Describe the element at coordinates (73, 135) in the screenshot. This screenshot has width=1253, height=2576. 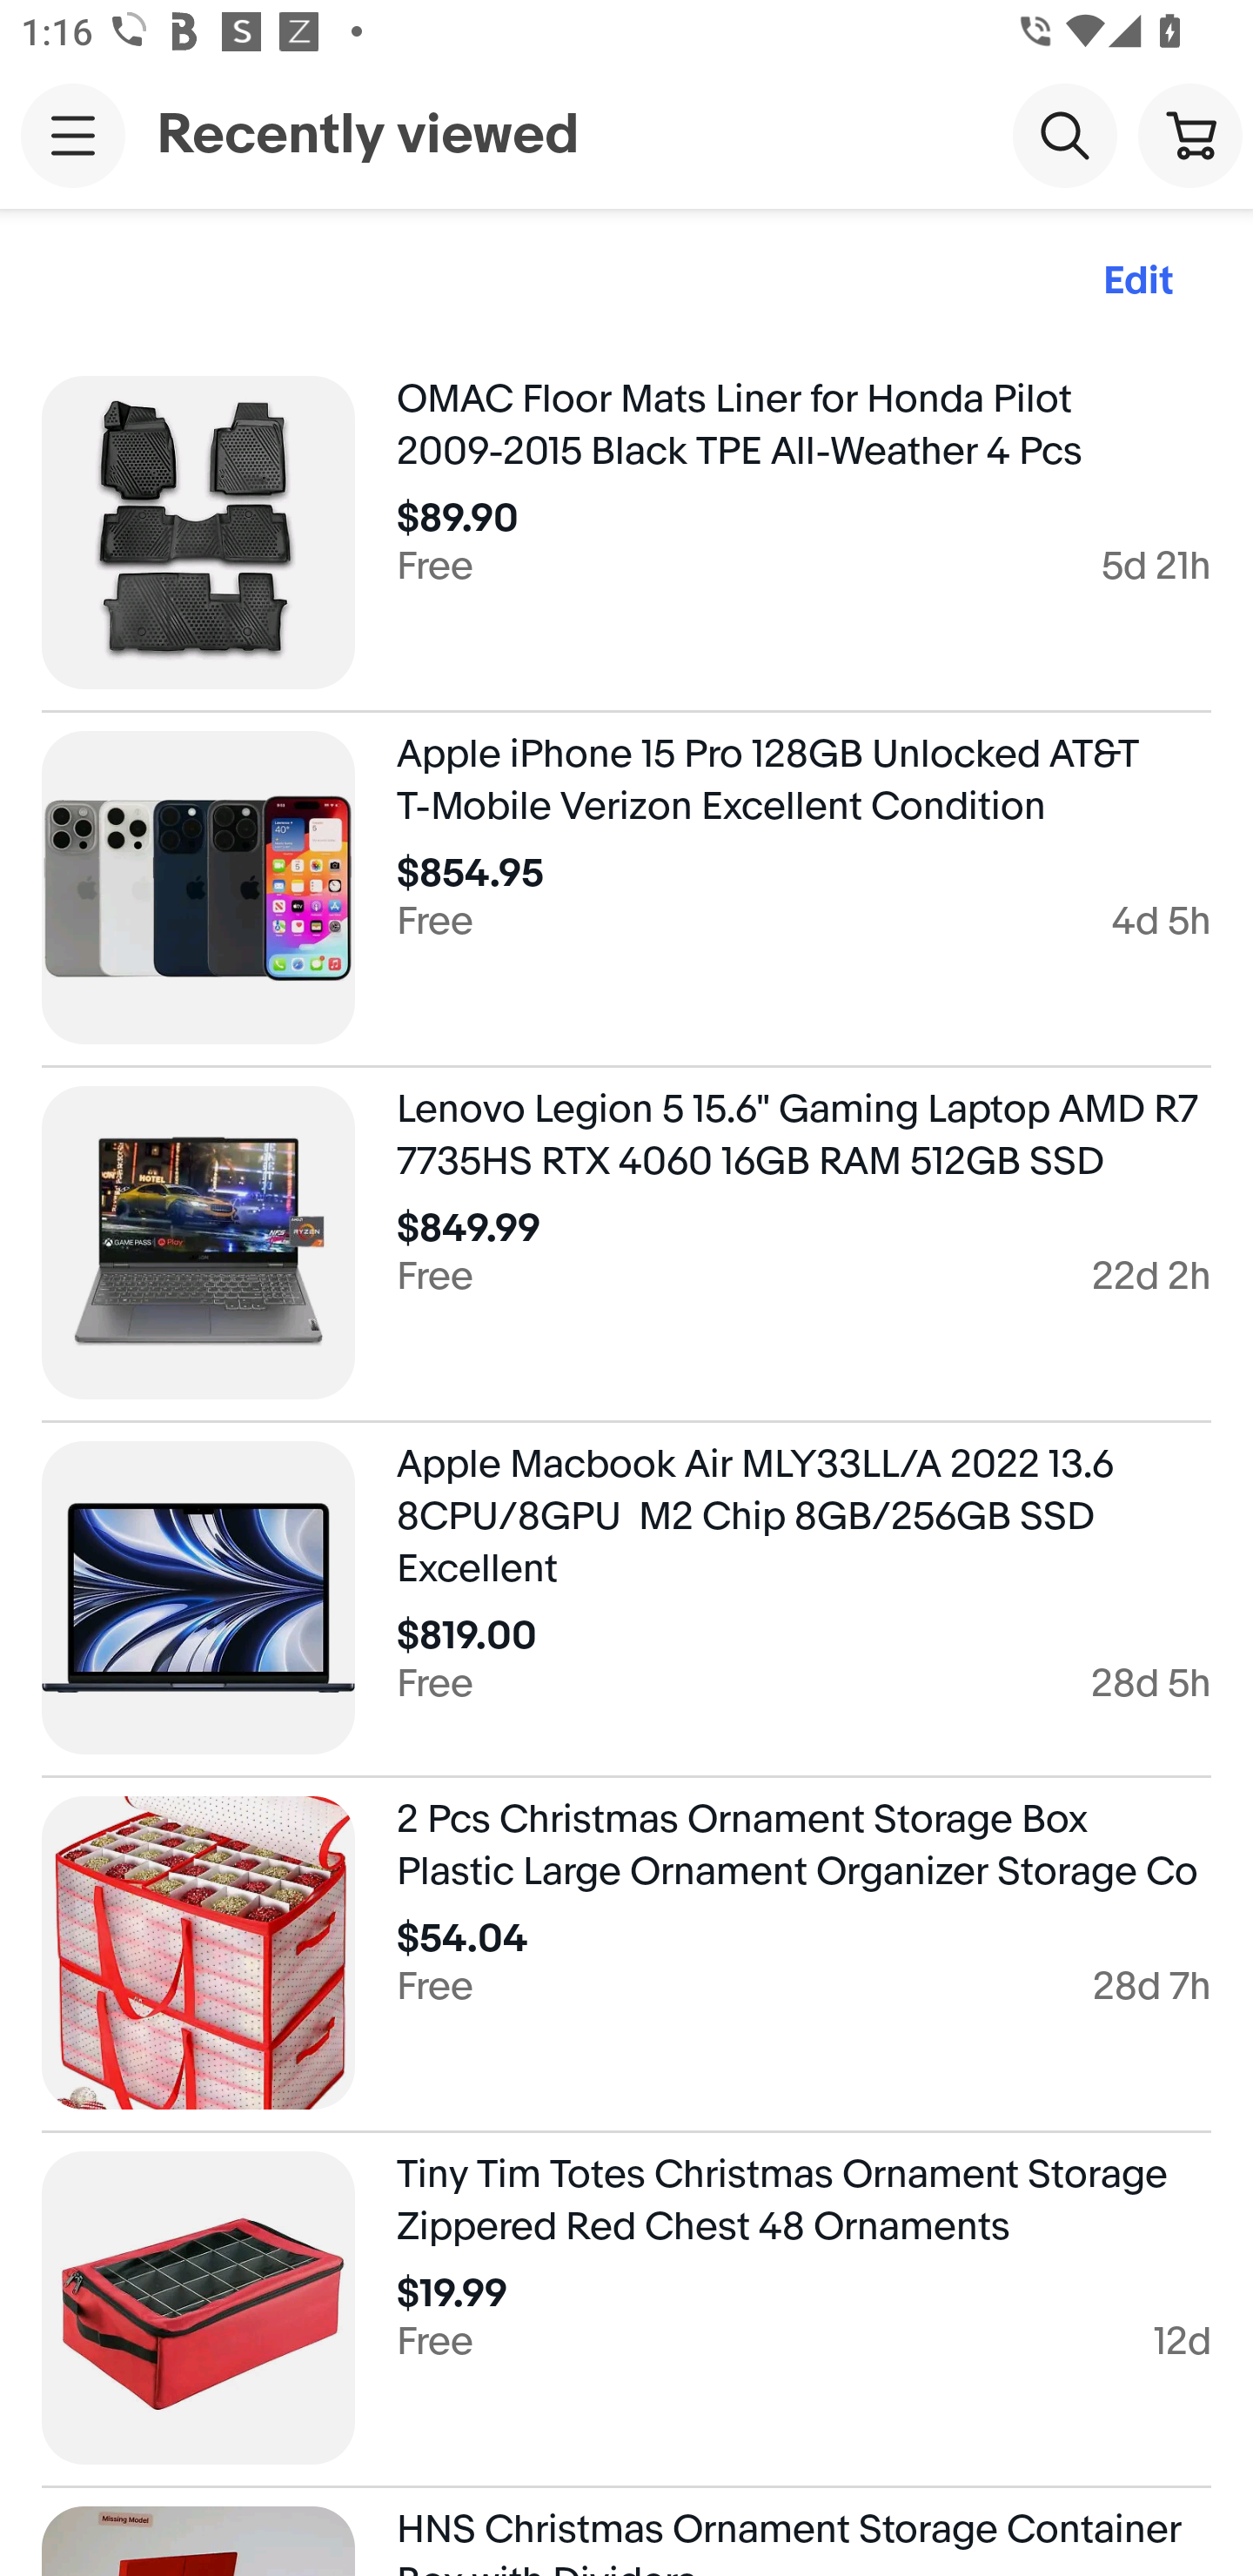
I see `Main navigation, open` at that location.